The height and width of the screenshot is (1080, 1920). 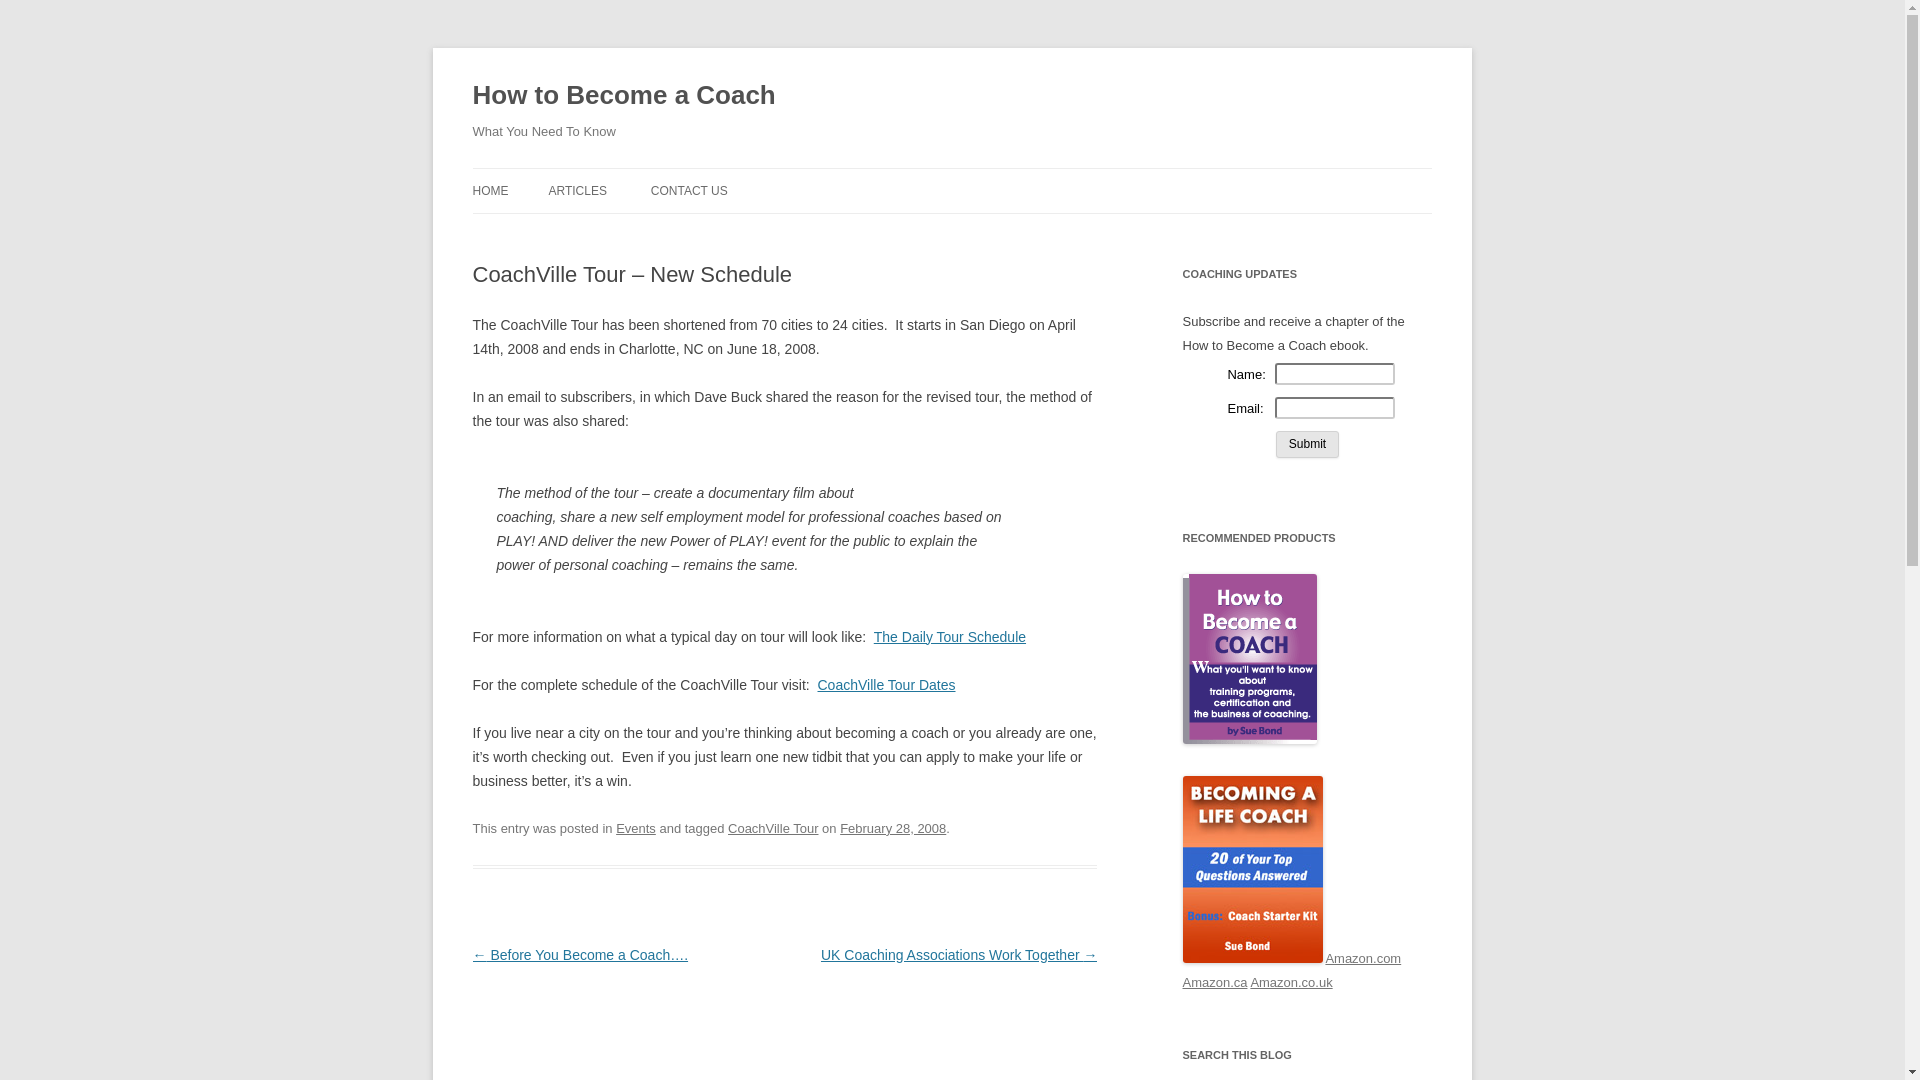 I want to click on Events, so click(x=636, y=828).